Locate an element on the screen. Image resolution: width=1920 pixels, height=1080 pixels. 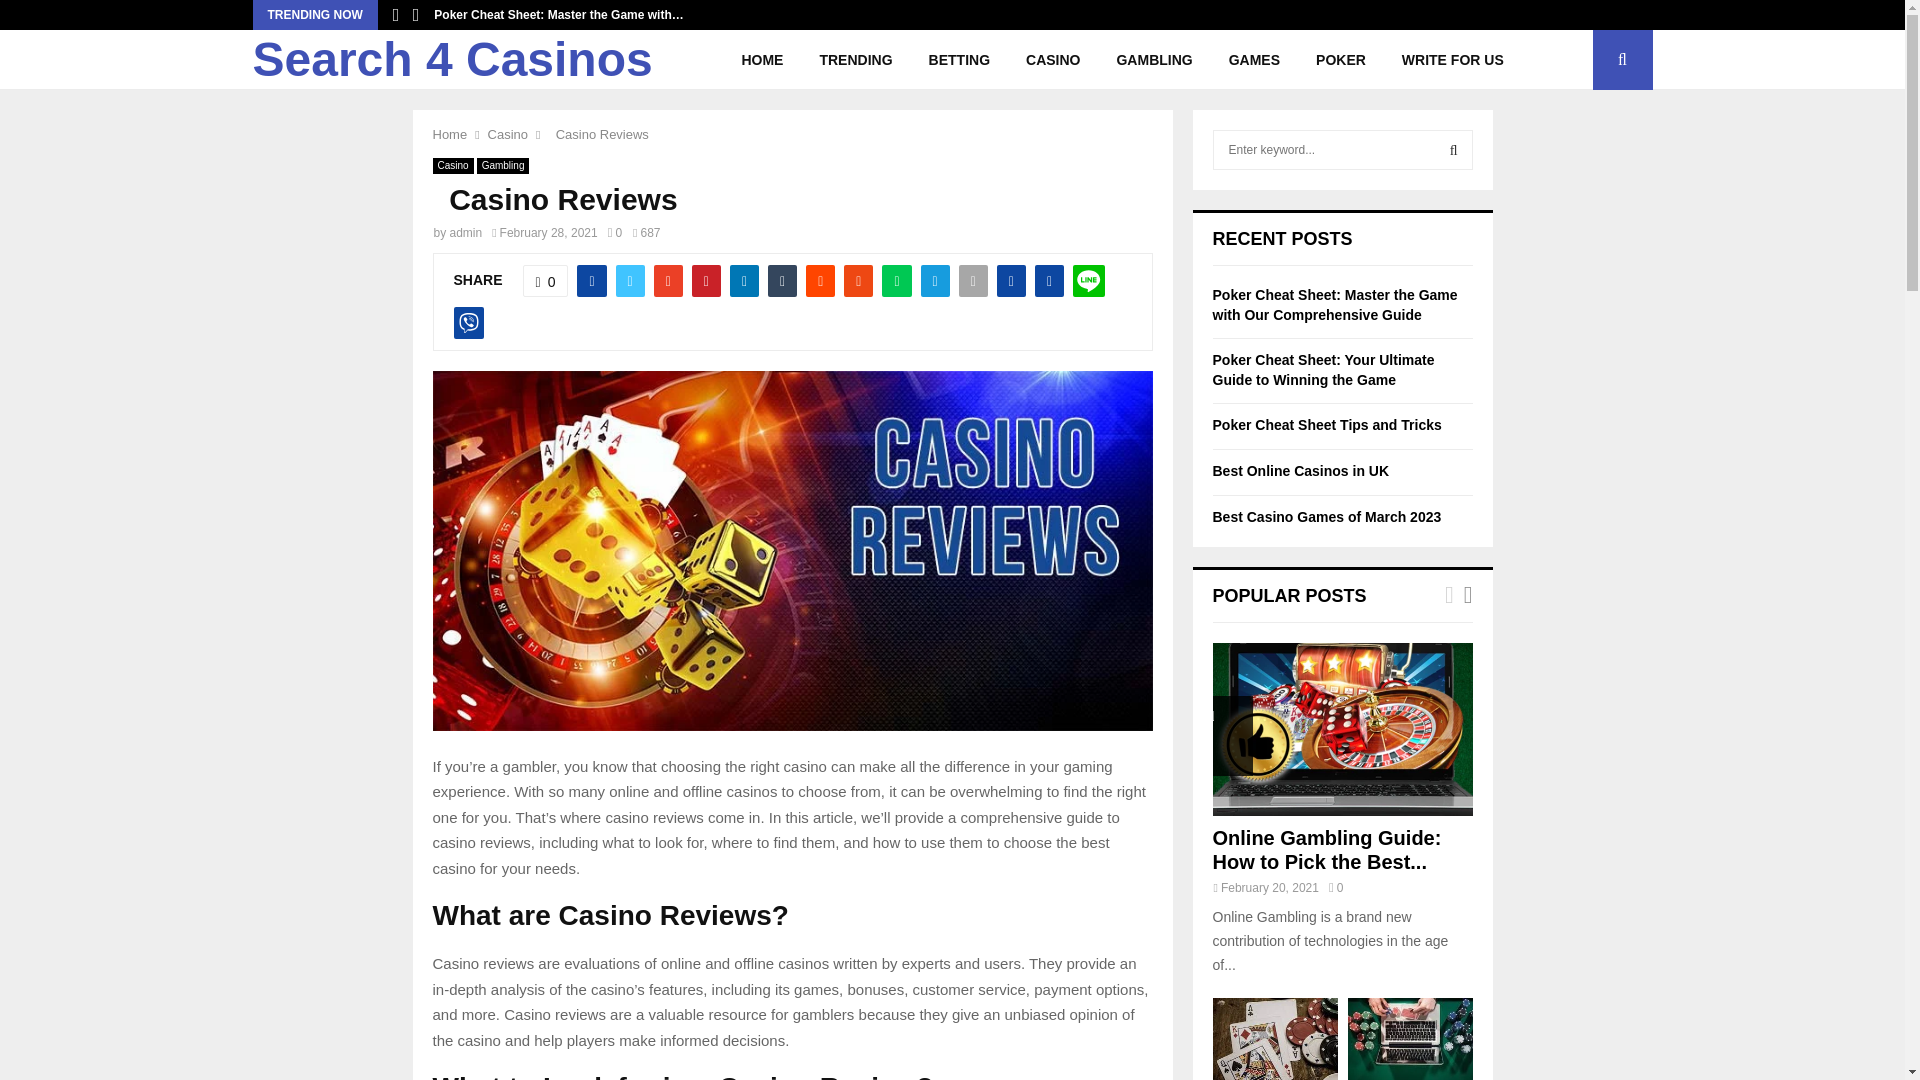
Home is located at coordinates (449, 134).